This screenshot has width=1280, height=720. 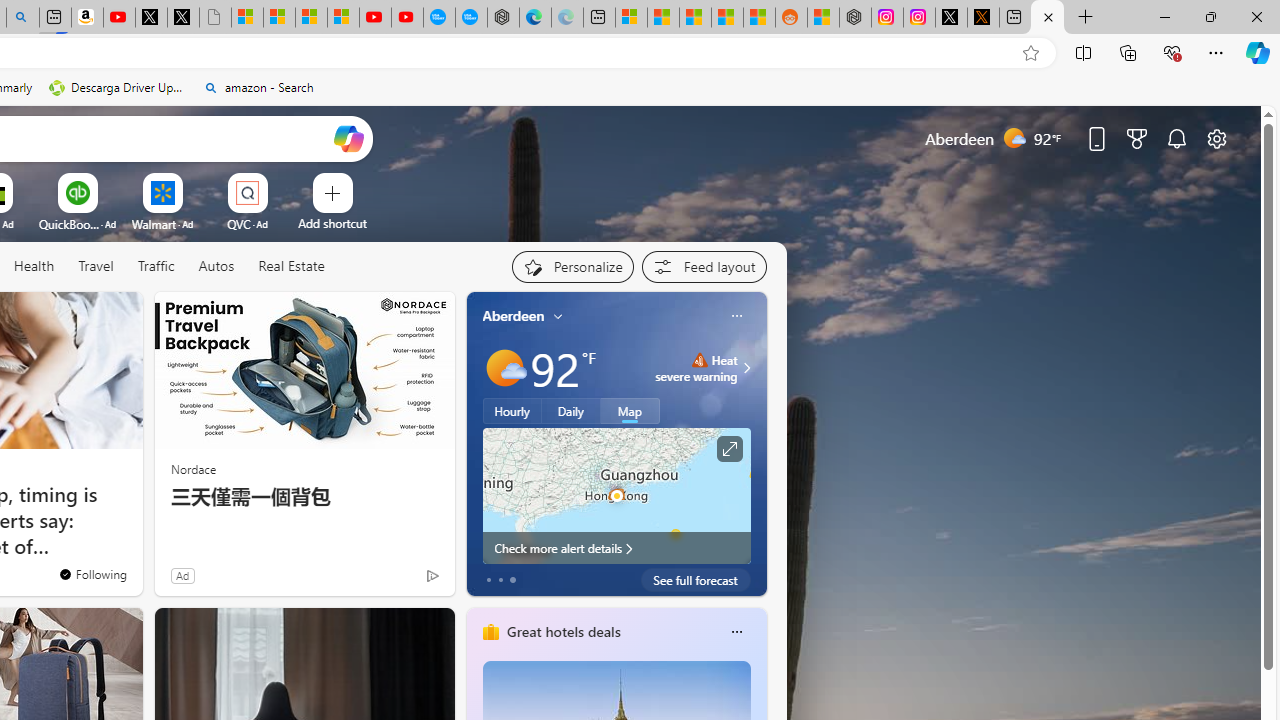 What do you see at coordinates (696, 368) in the screenshot?
I see `Heat - Severe Heat severe warning` at bounding box center [696, 368].